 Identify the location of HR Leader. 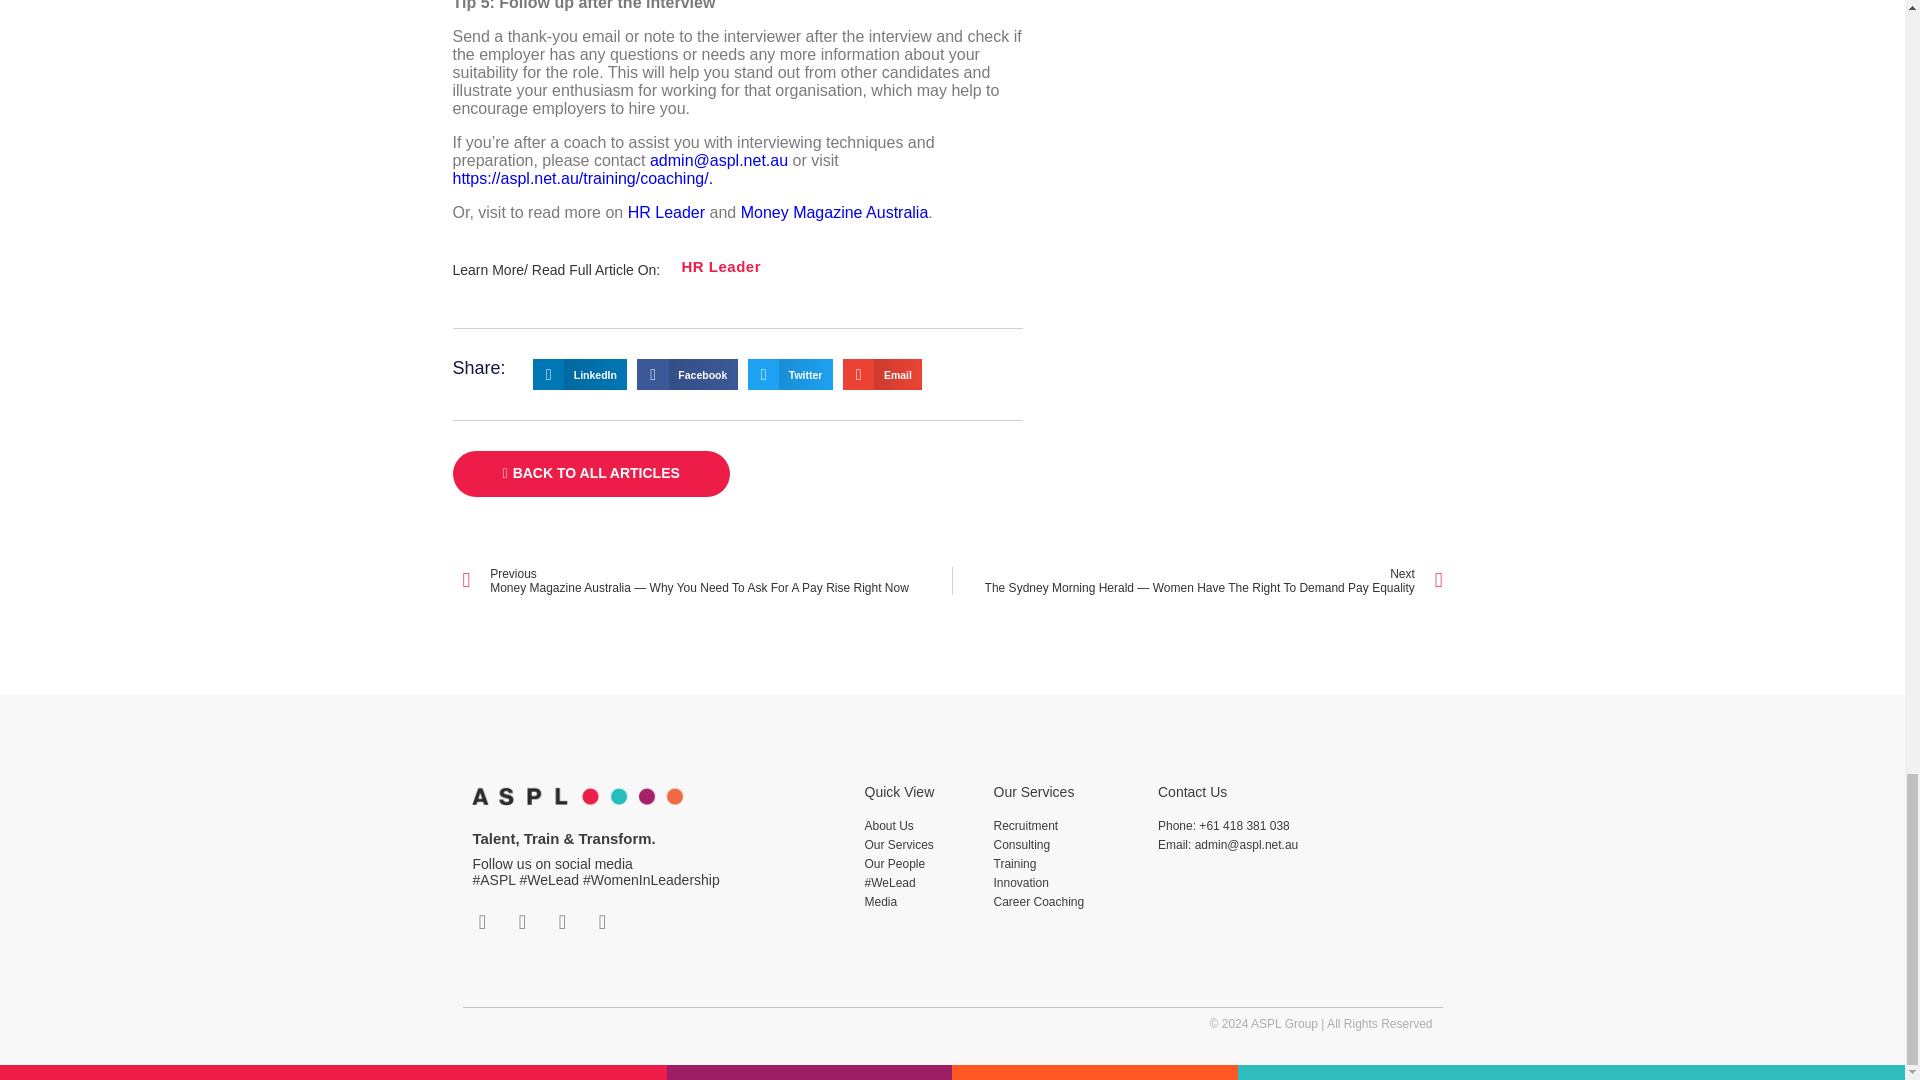
(720, 266).